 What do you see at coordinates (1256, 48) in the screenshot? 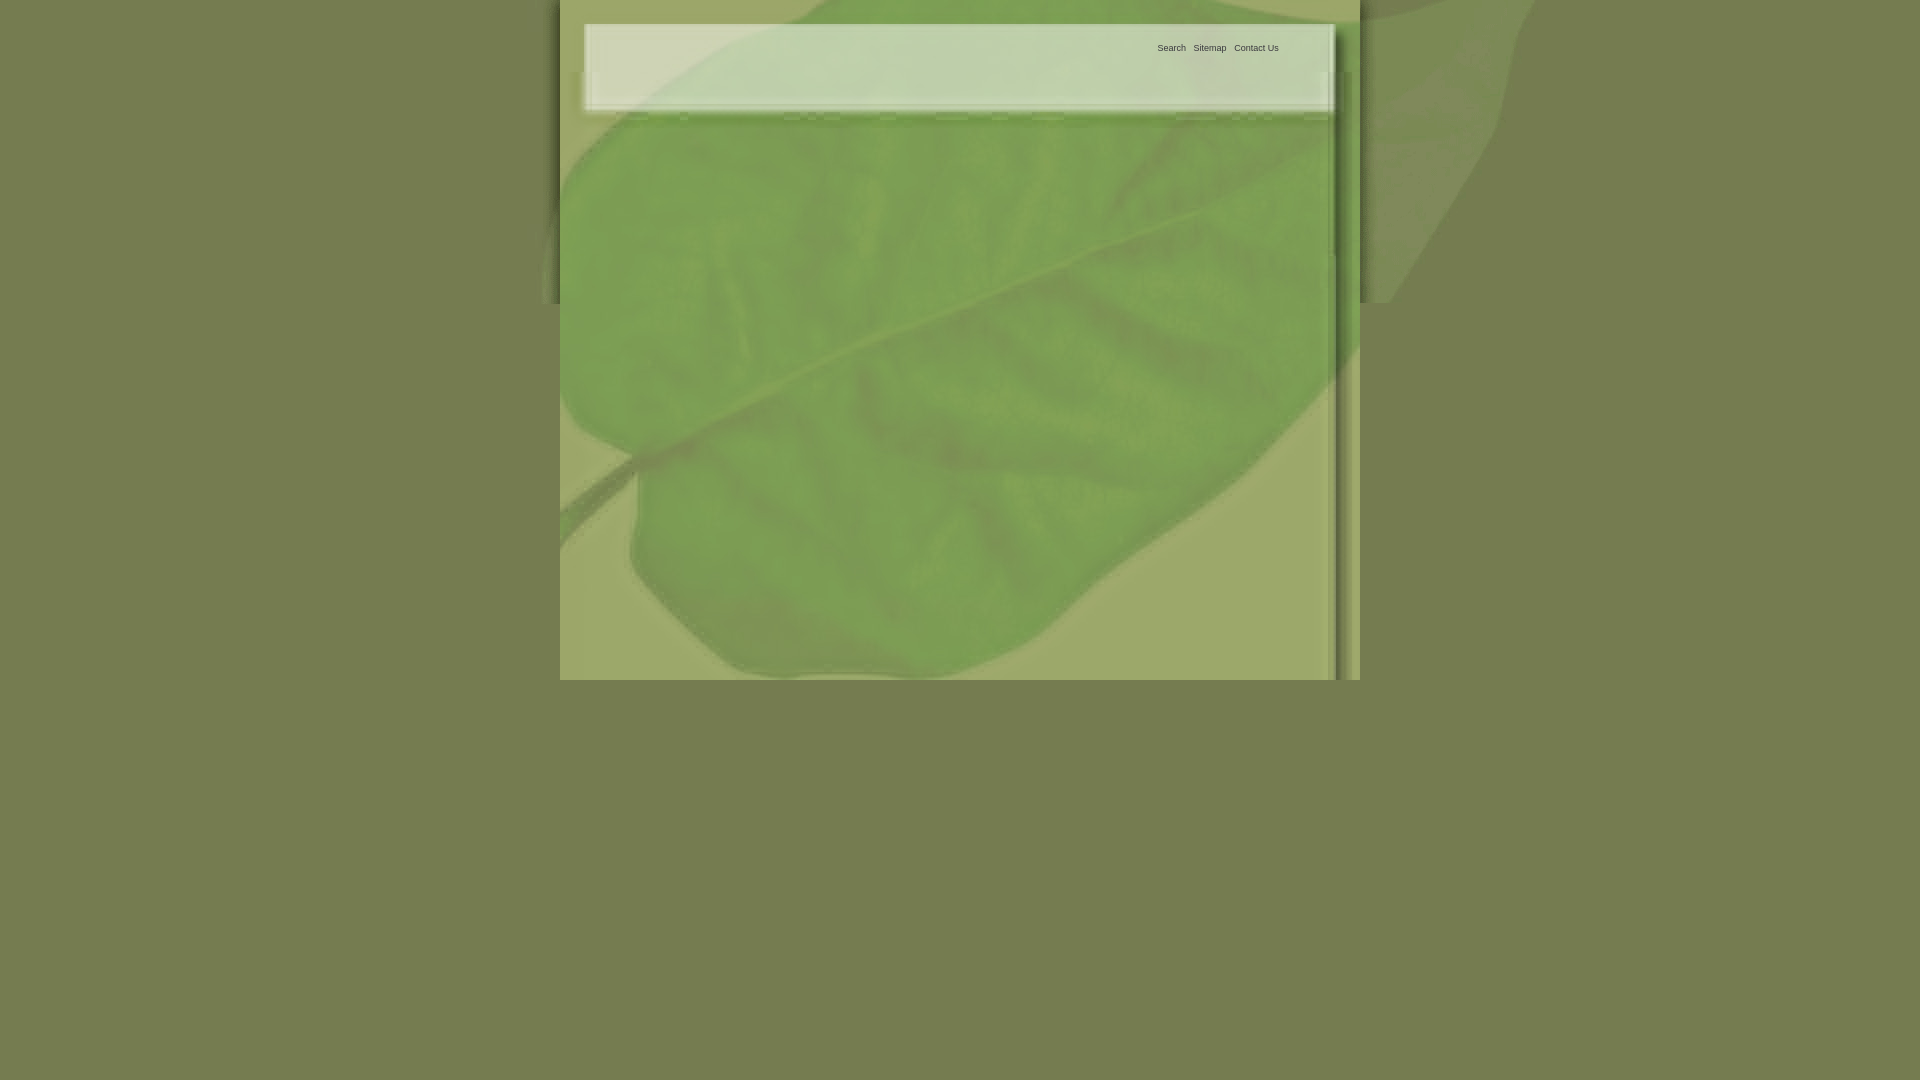
I see `Contact Us` at bounding box center [1256, 48].